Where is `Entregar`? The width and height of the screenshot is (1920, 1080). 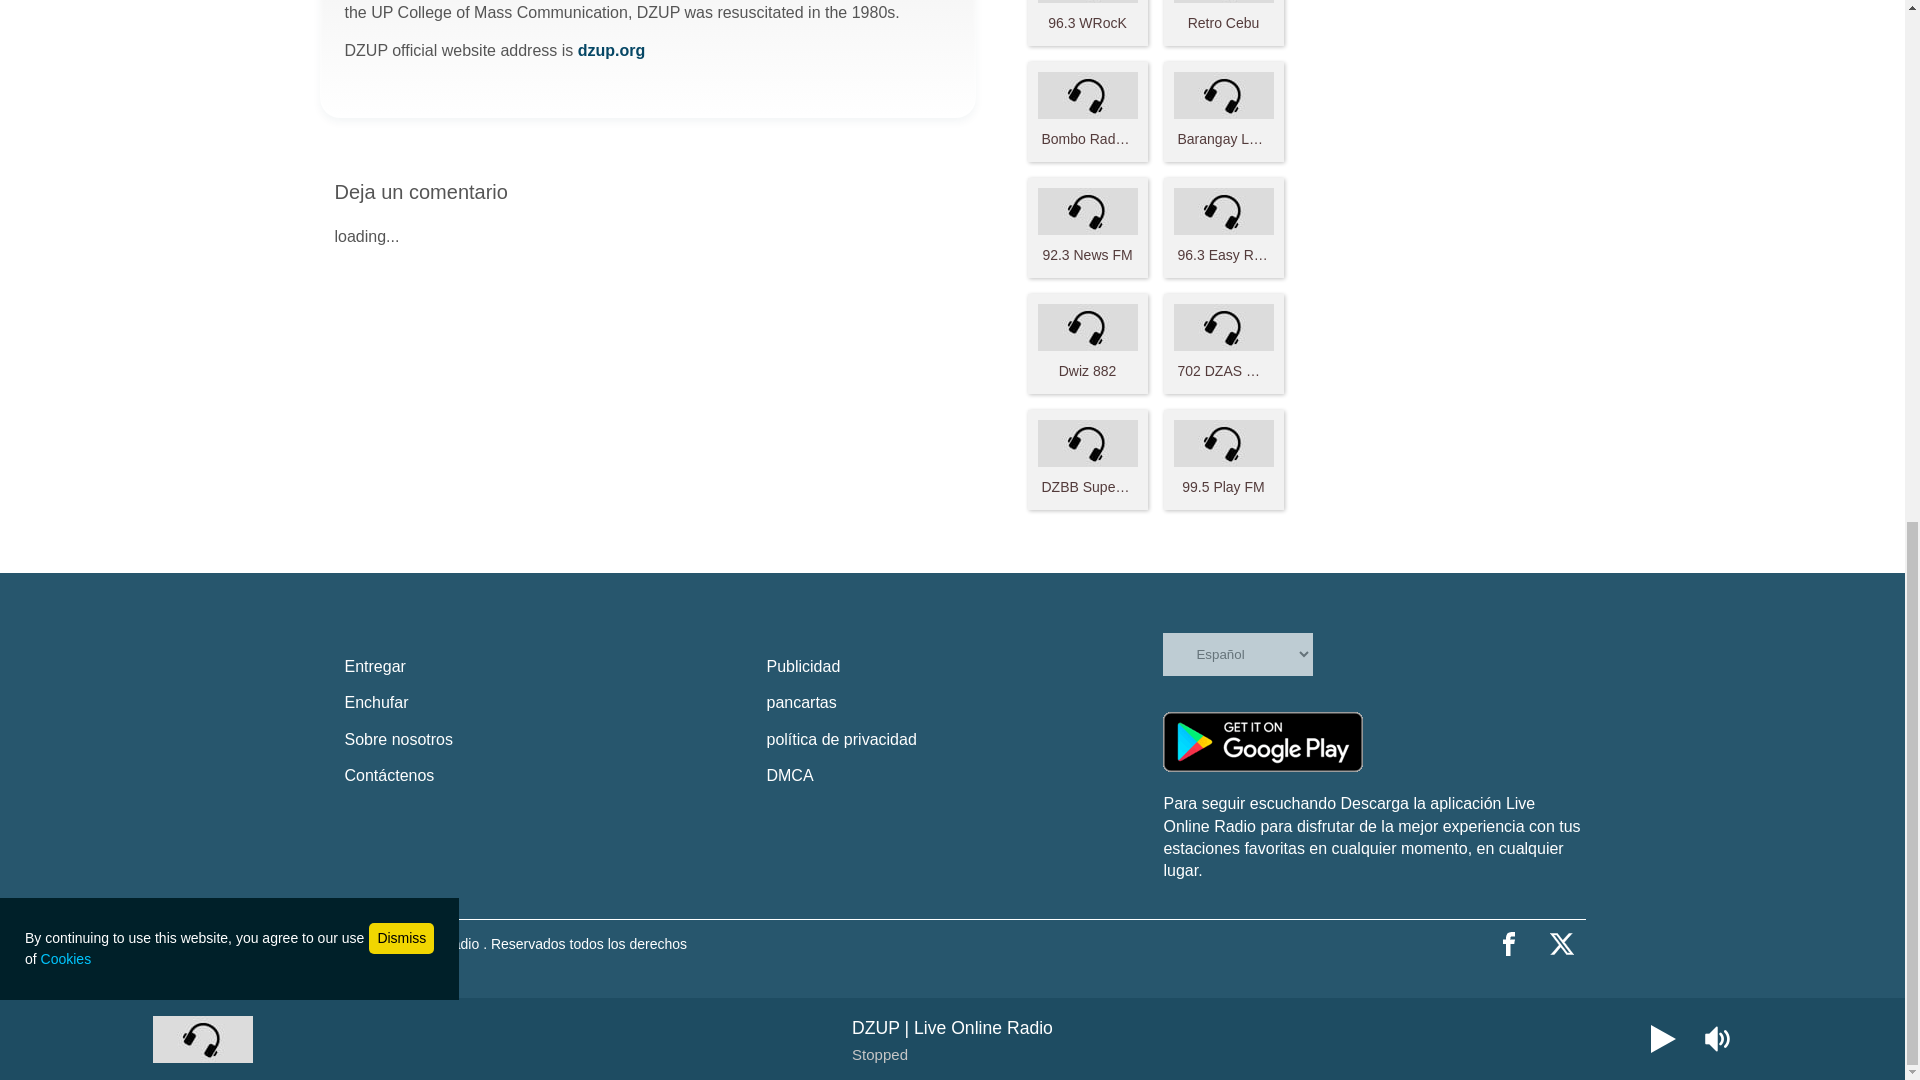
Entregar is located at coordinates (542, 666).